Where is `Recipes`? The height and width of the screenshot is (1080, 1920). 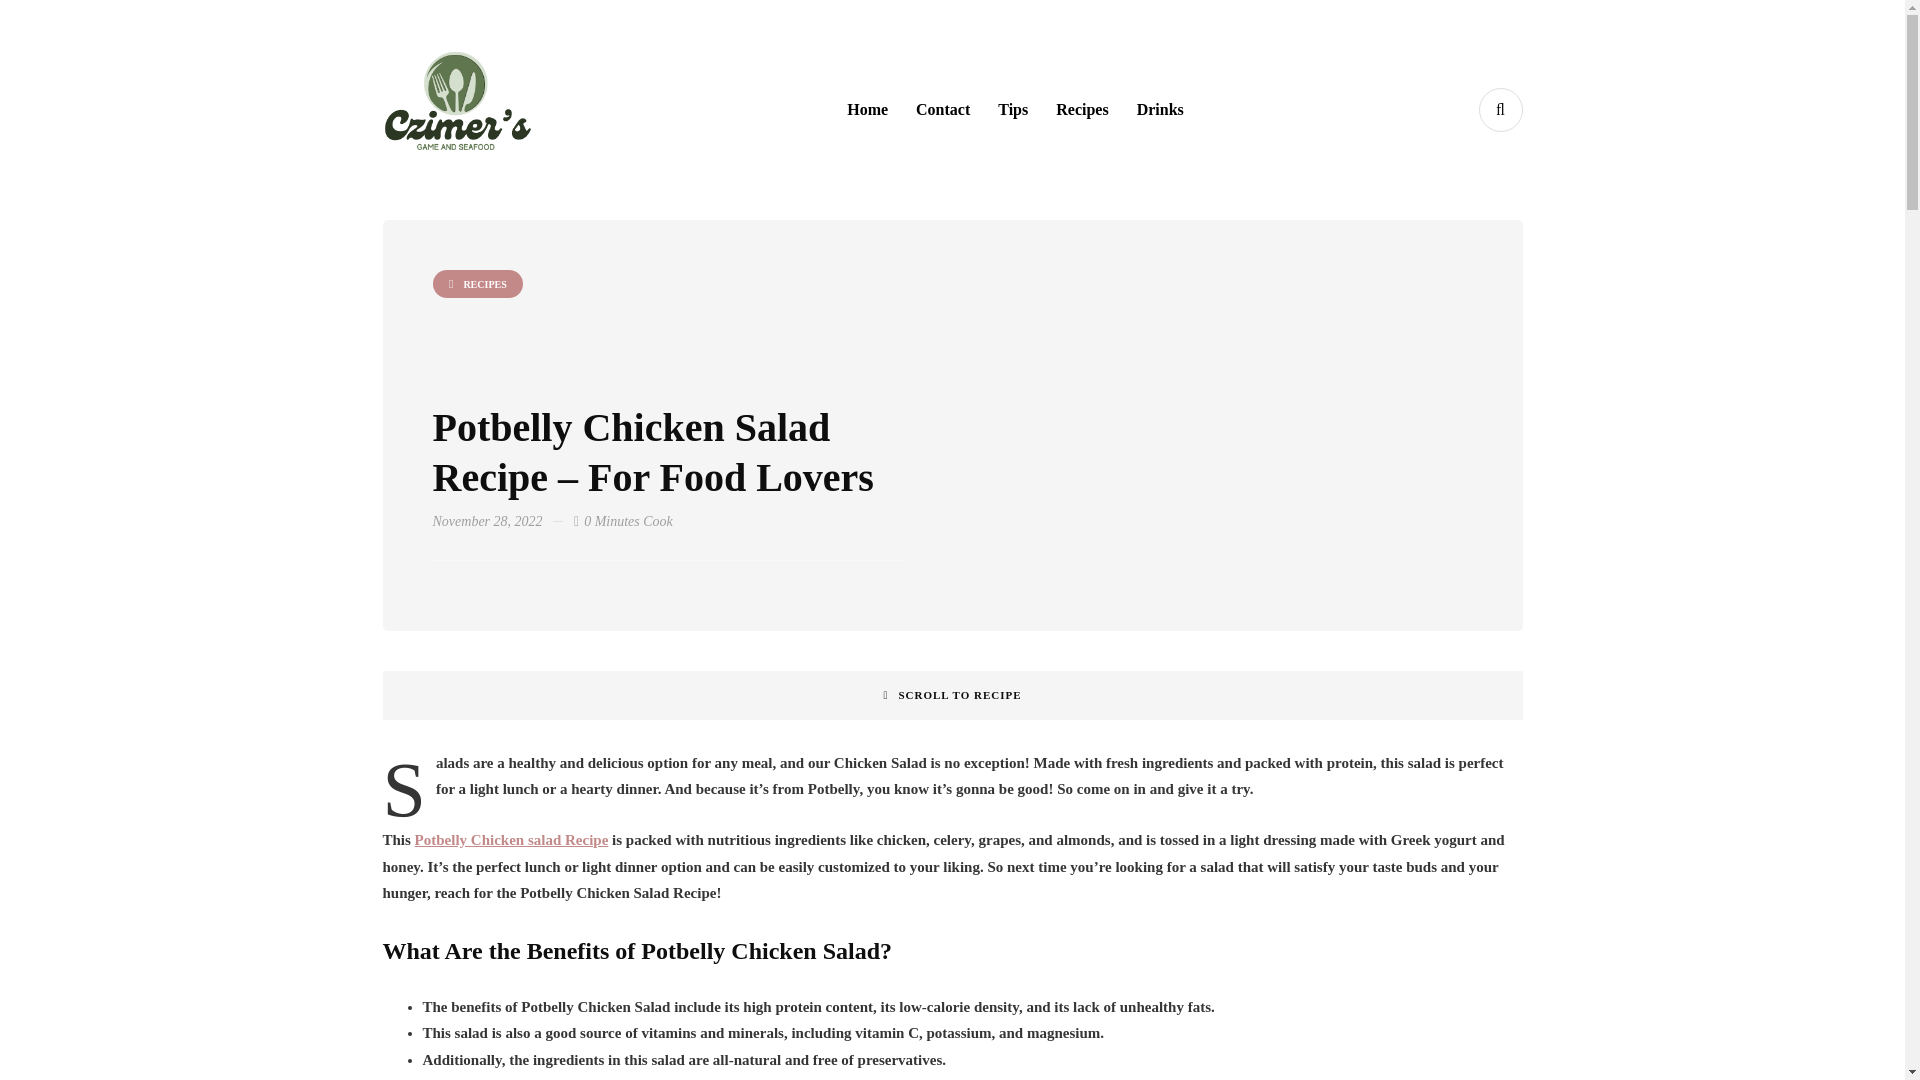
Recipes is located at coordinates (1082, 109).